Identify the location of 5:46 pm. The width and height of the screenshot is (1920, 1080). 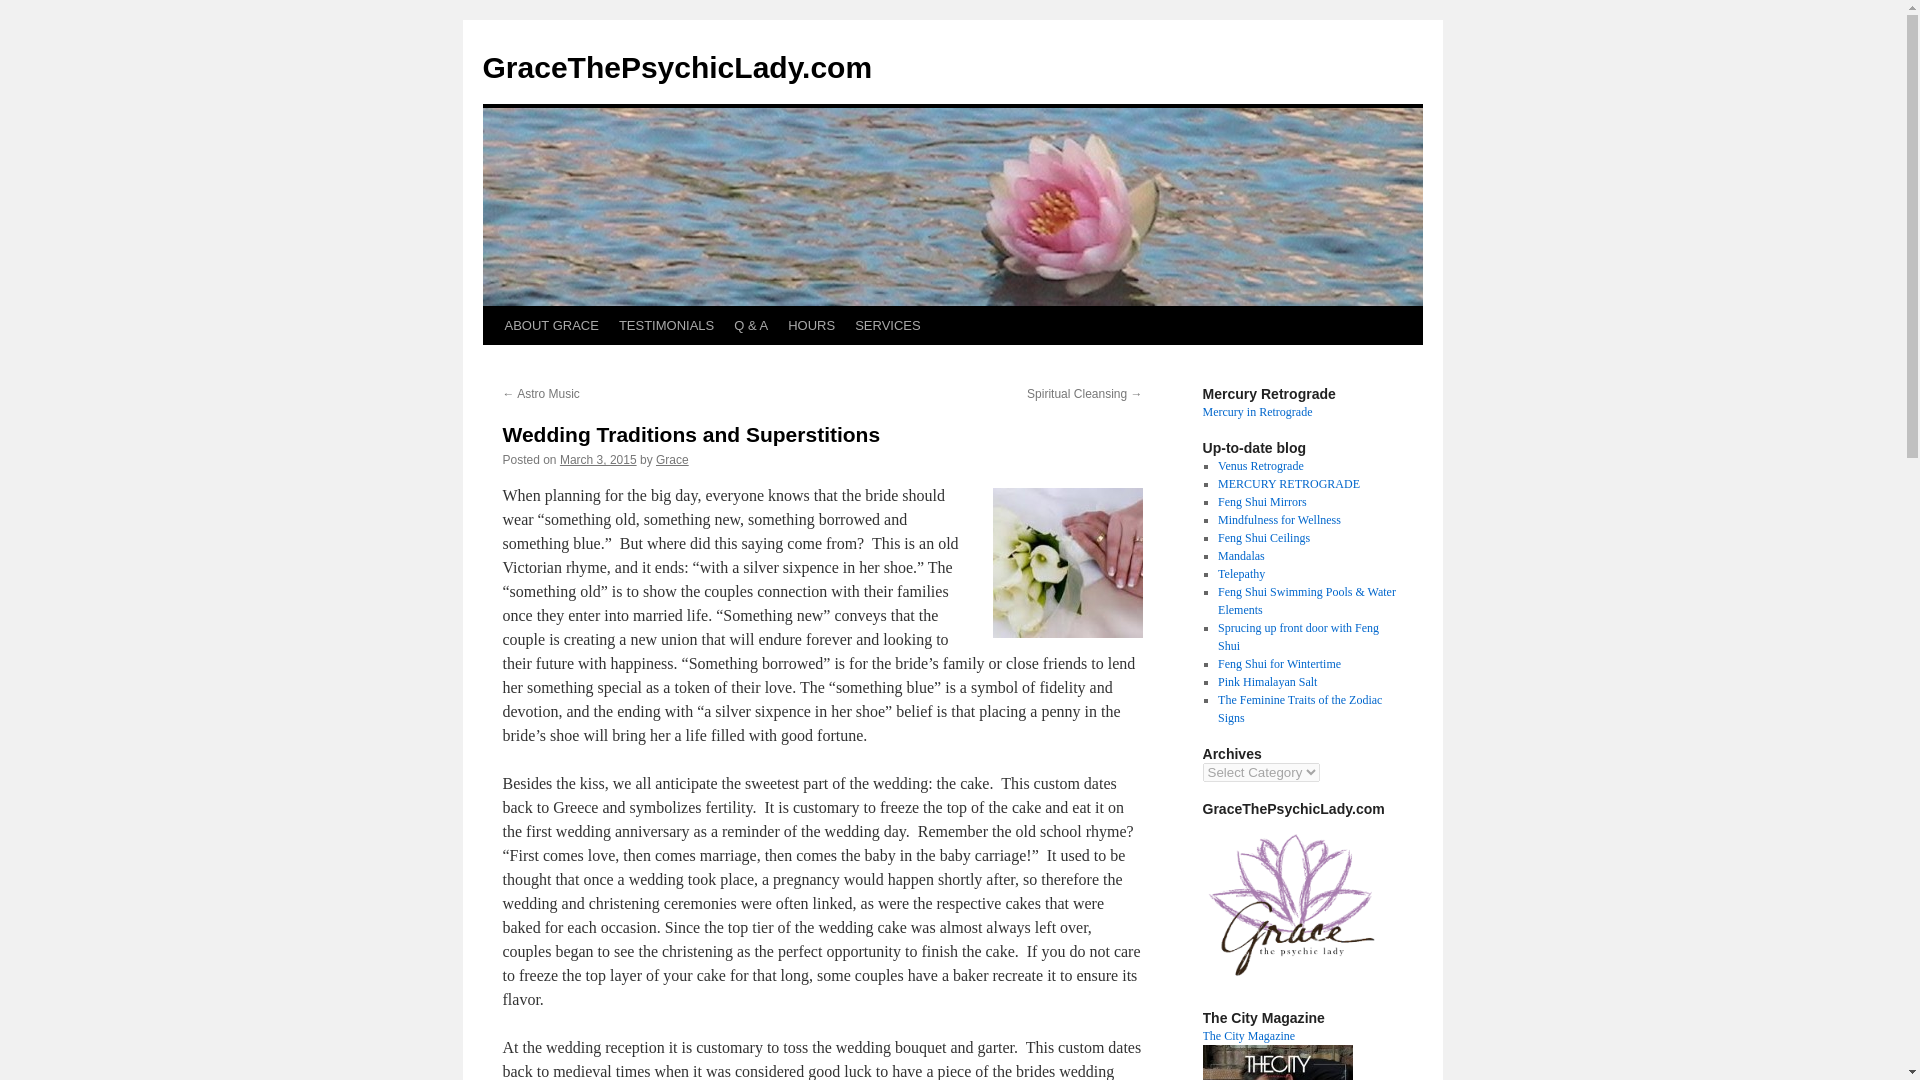
(598, 459).